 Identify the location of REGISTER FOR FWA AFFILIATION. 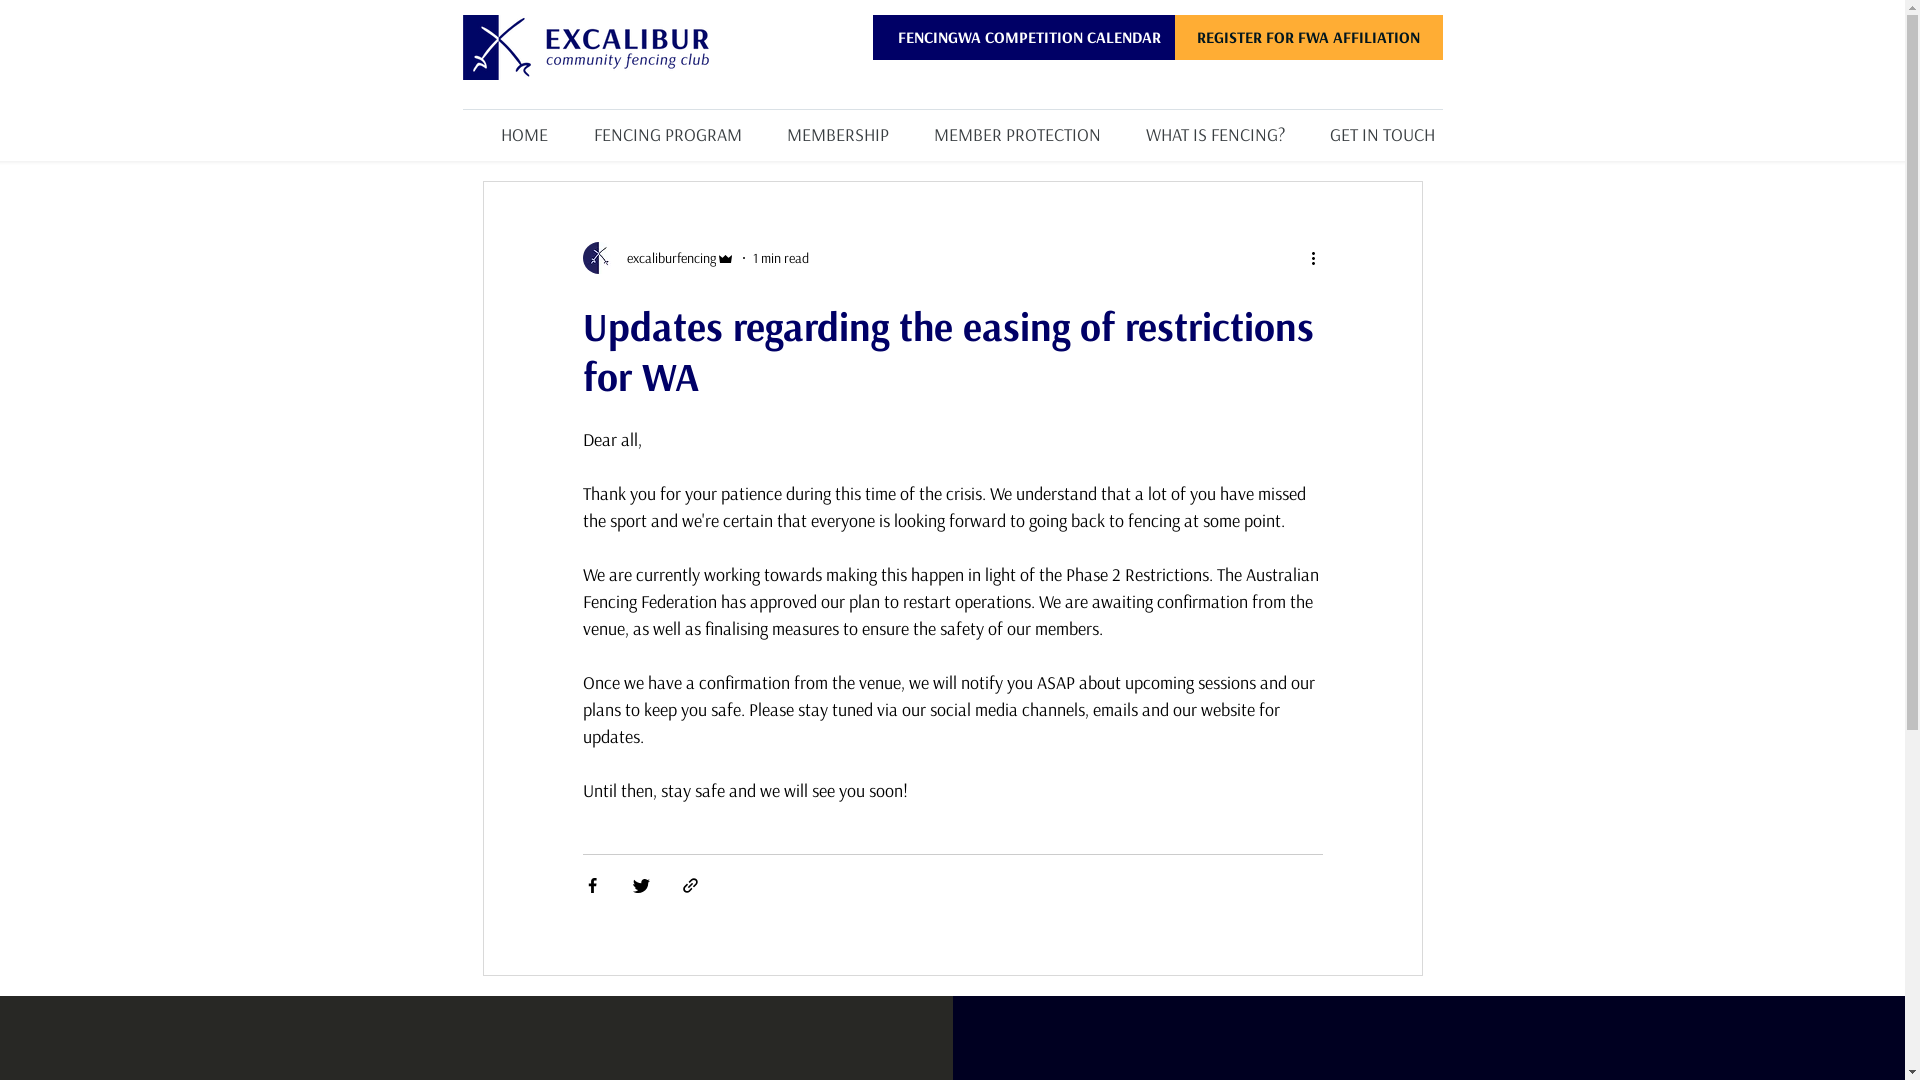
(1308, 38).